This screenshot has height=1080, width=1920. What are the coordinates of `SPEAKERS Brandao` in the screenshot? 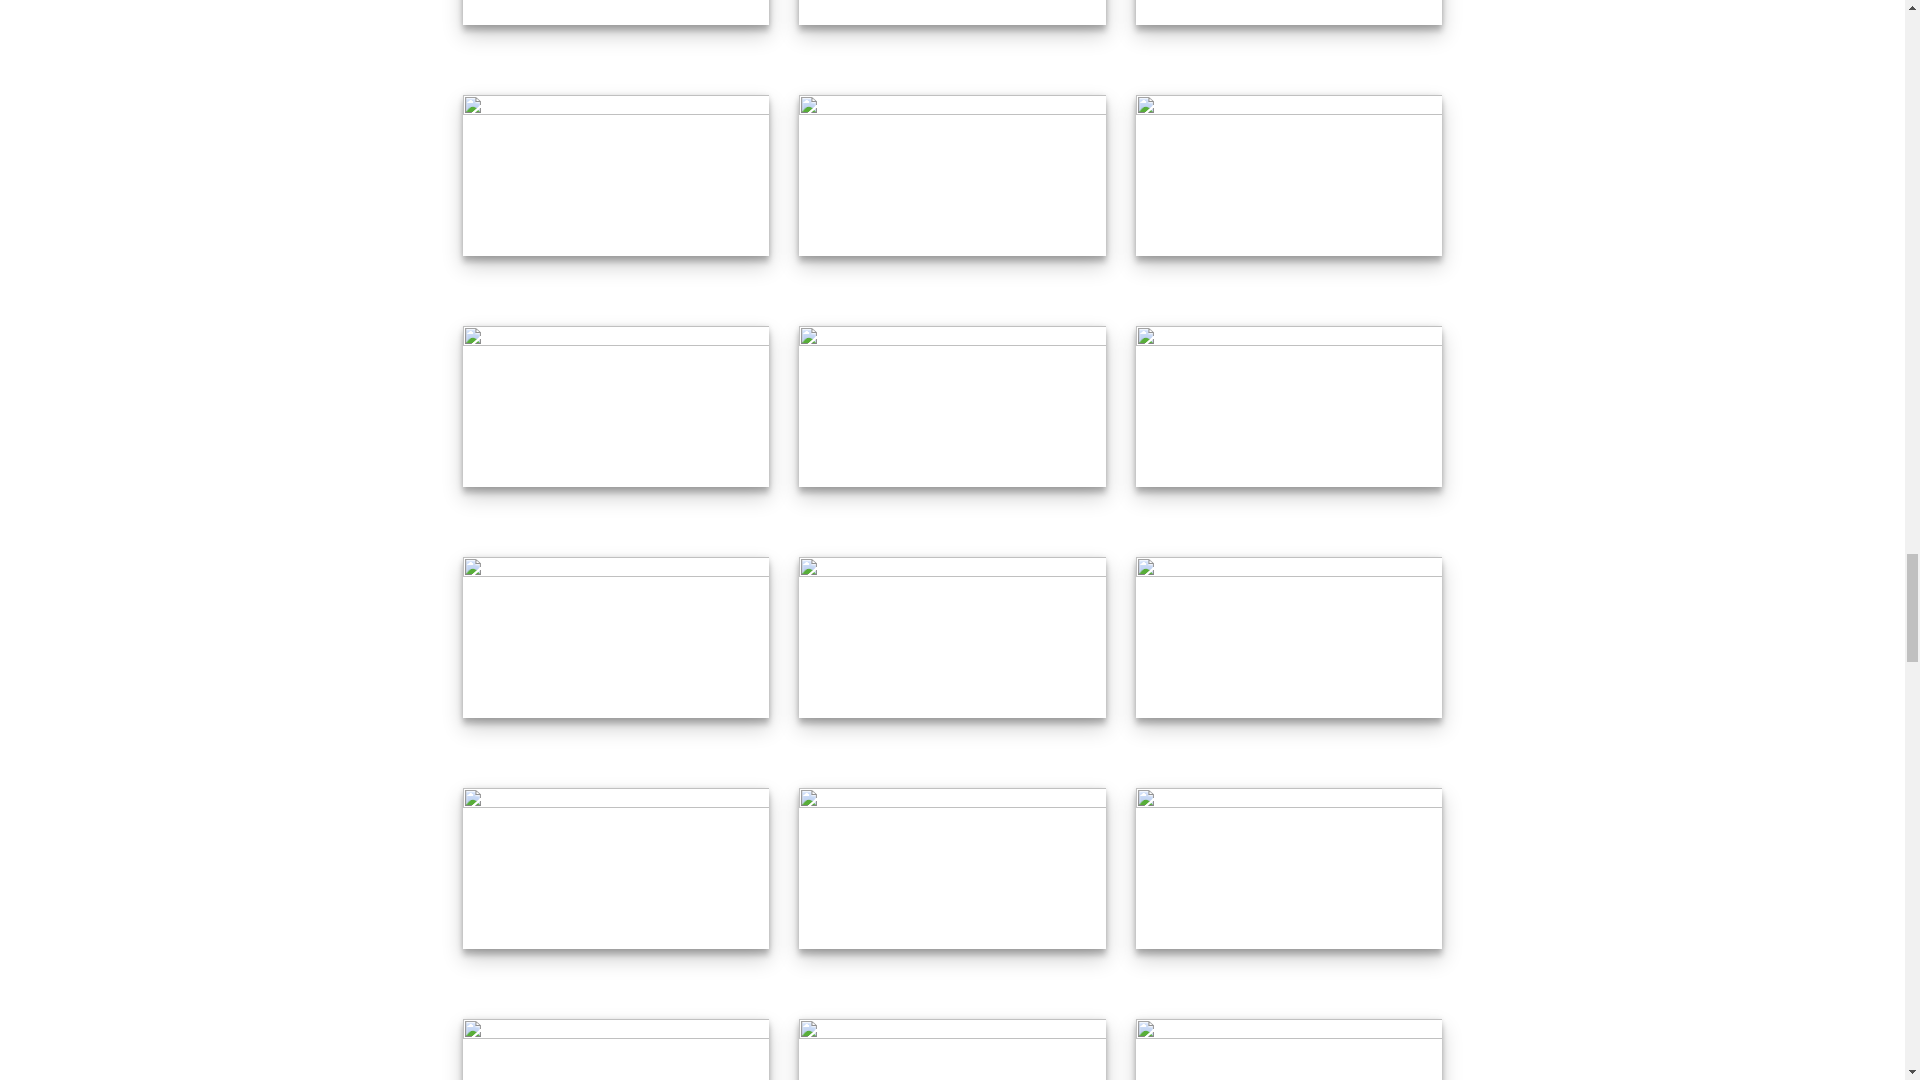 It's located at (616, 12).